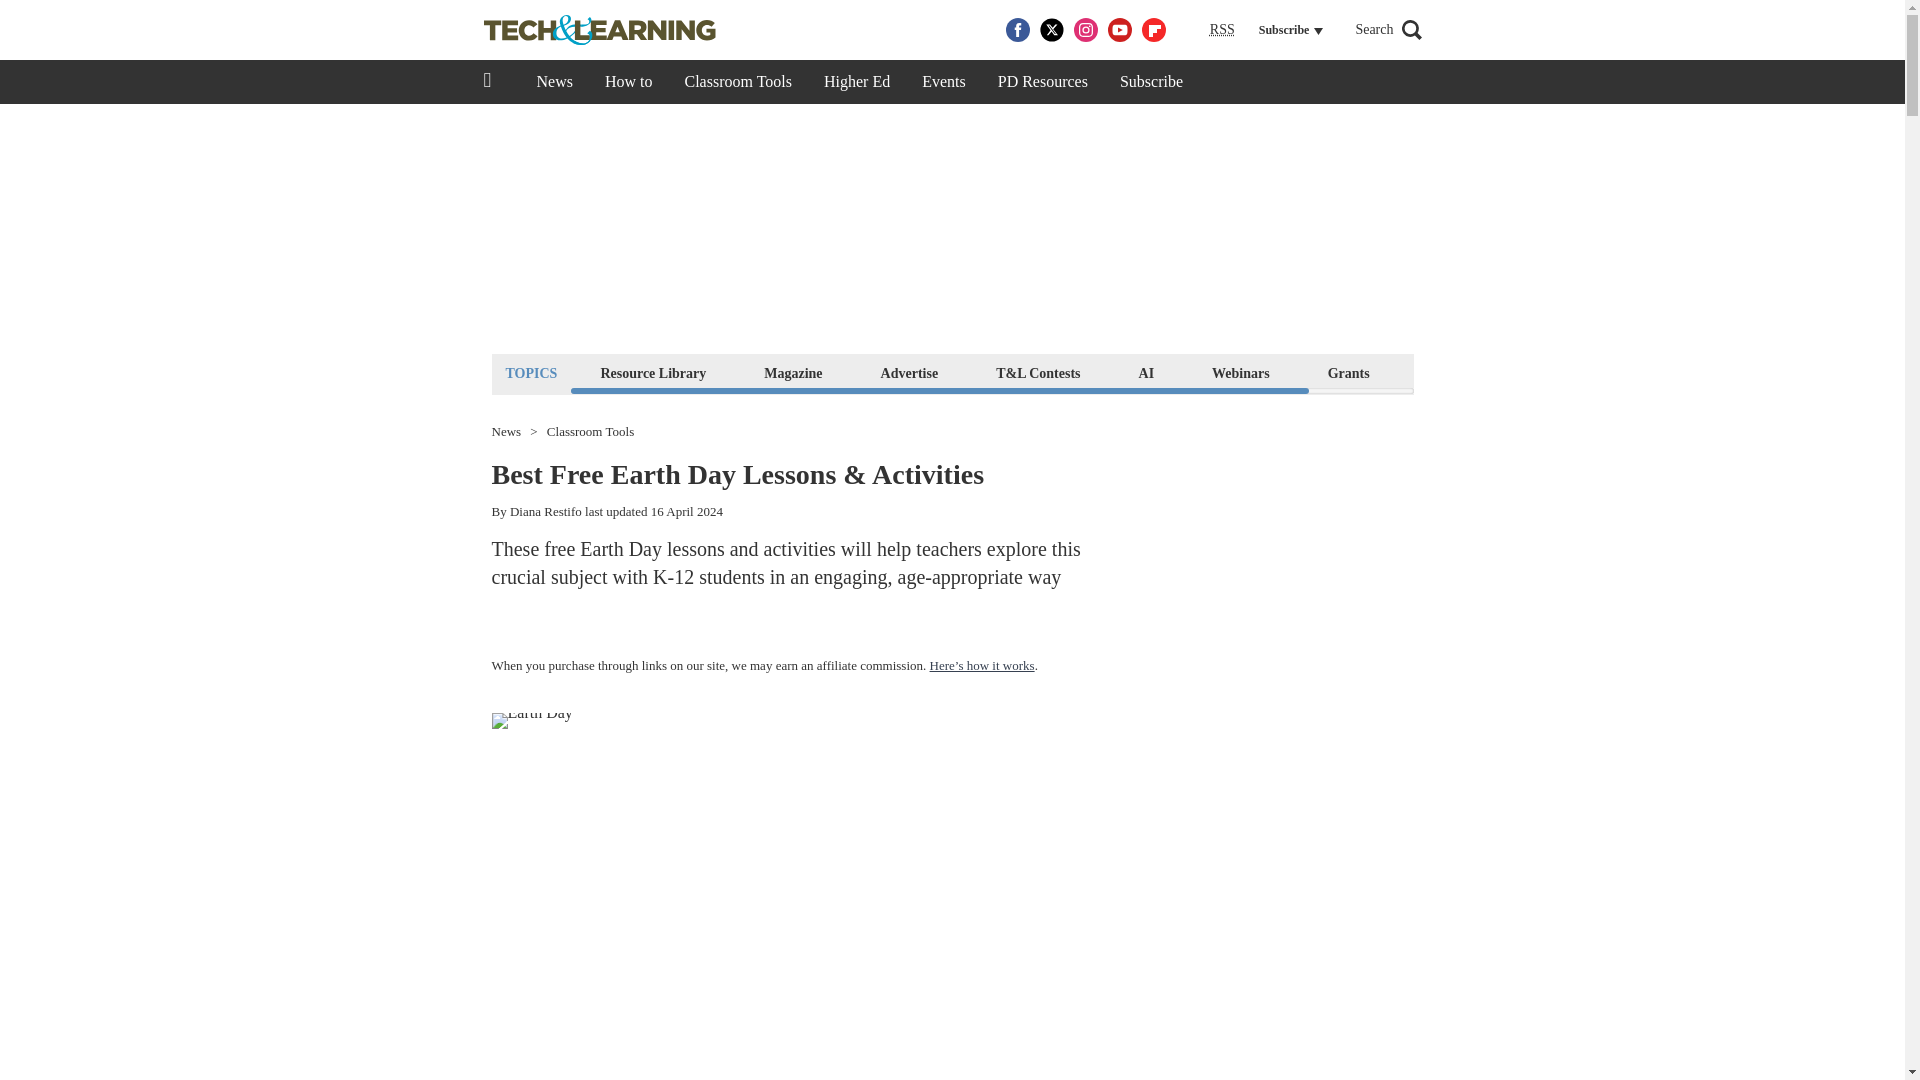  What do you see at coordinates (910, 372) in the screenshot?
I see `Advertise` at bounding box center [910, 372].